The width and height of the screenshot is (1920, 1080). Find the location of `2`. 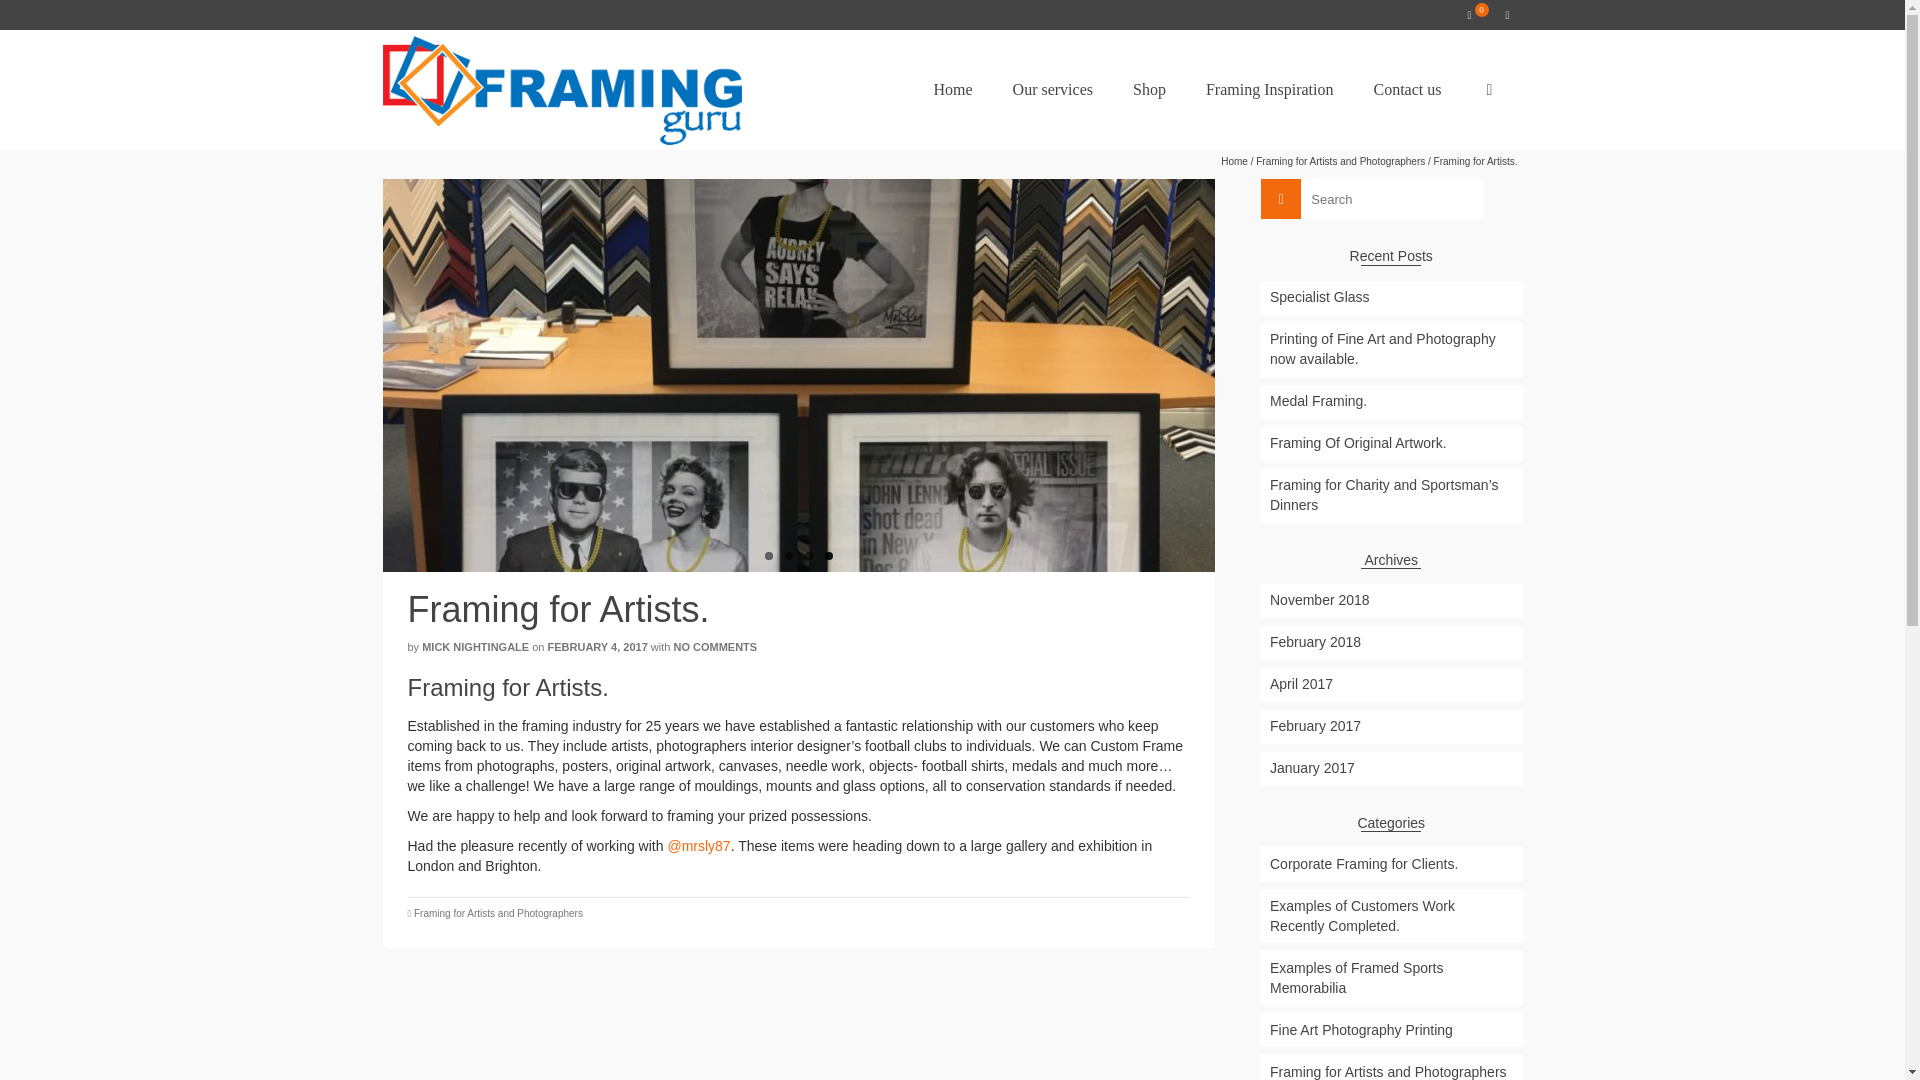

2 is located at coordinates (788, 556).